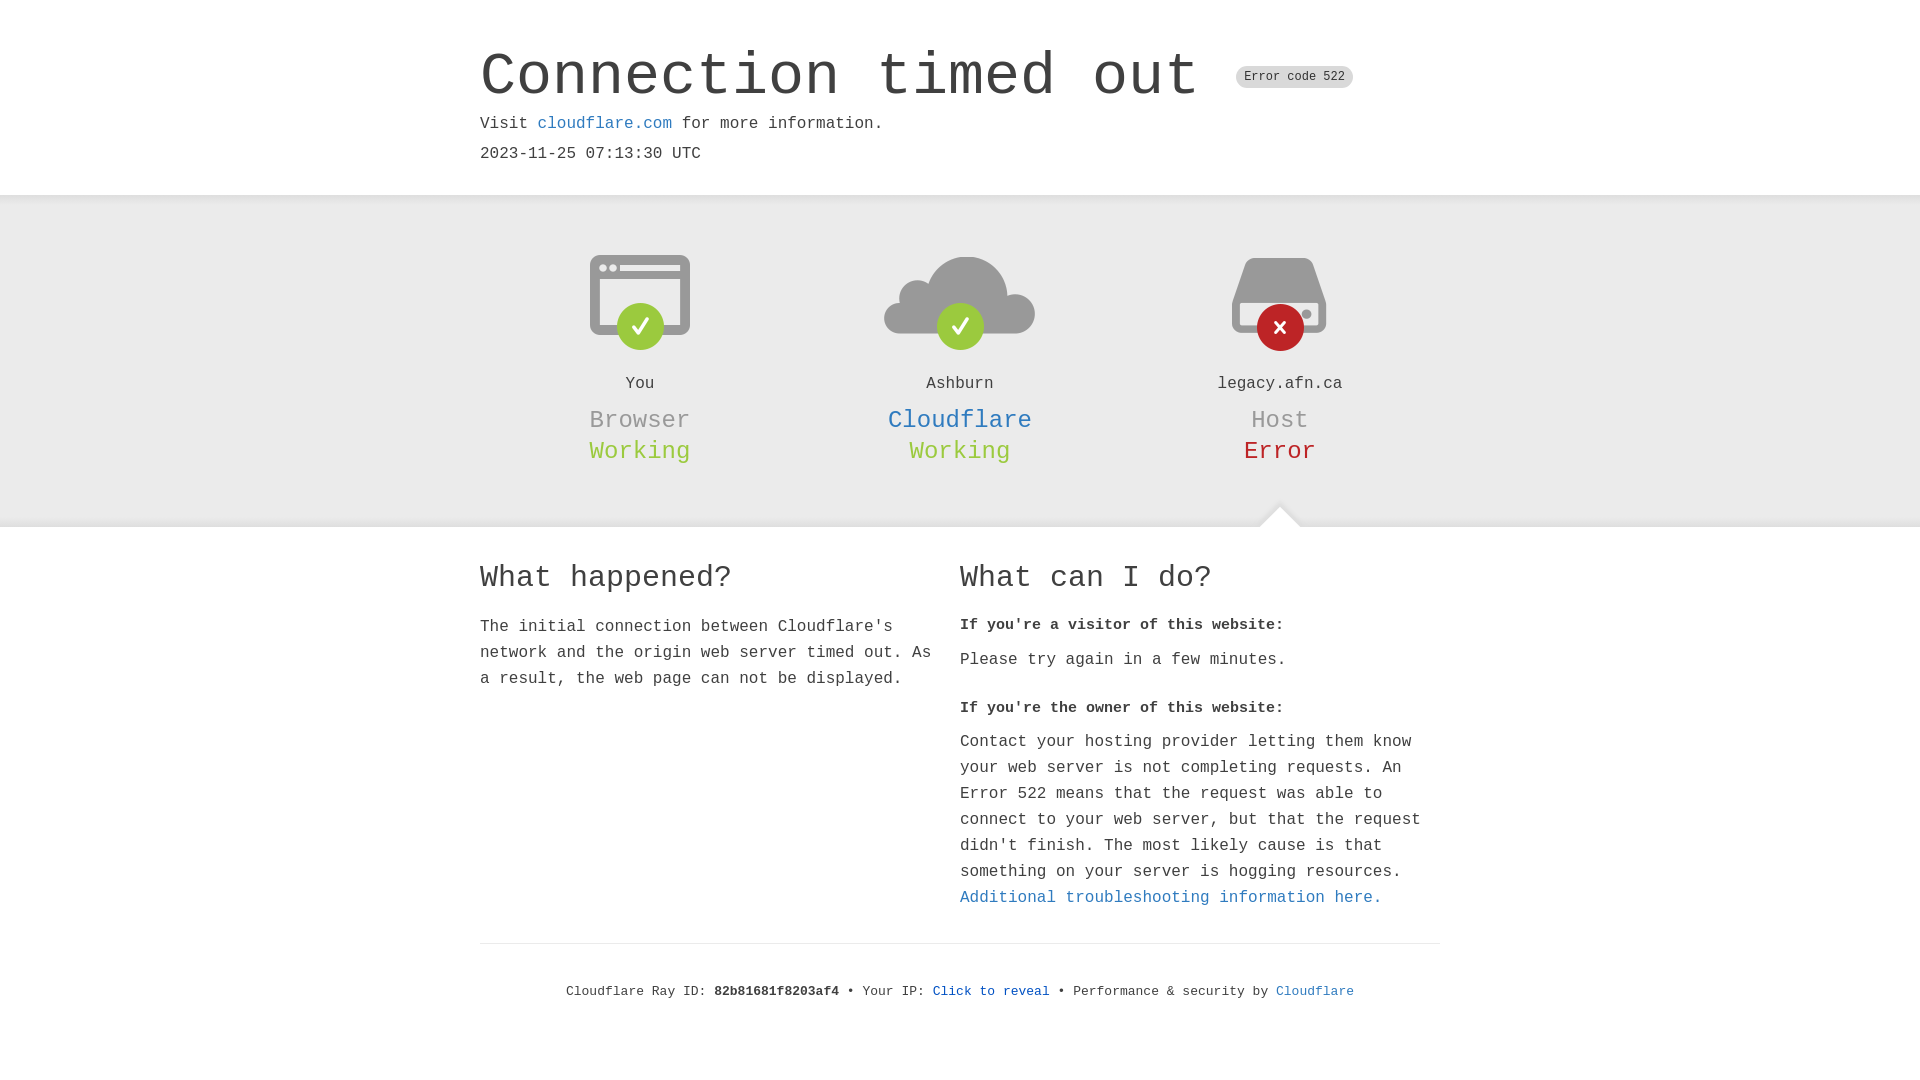  Describe the element at coordinates (1171, 898) in the screenshot. I see `Additional troubleshooting information here.` at that location.